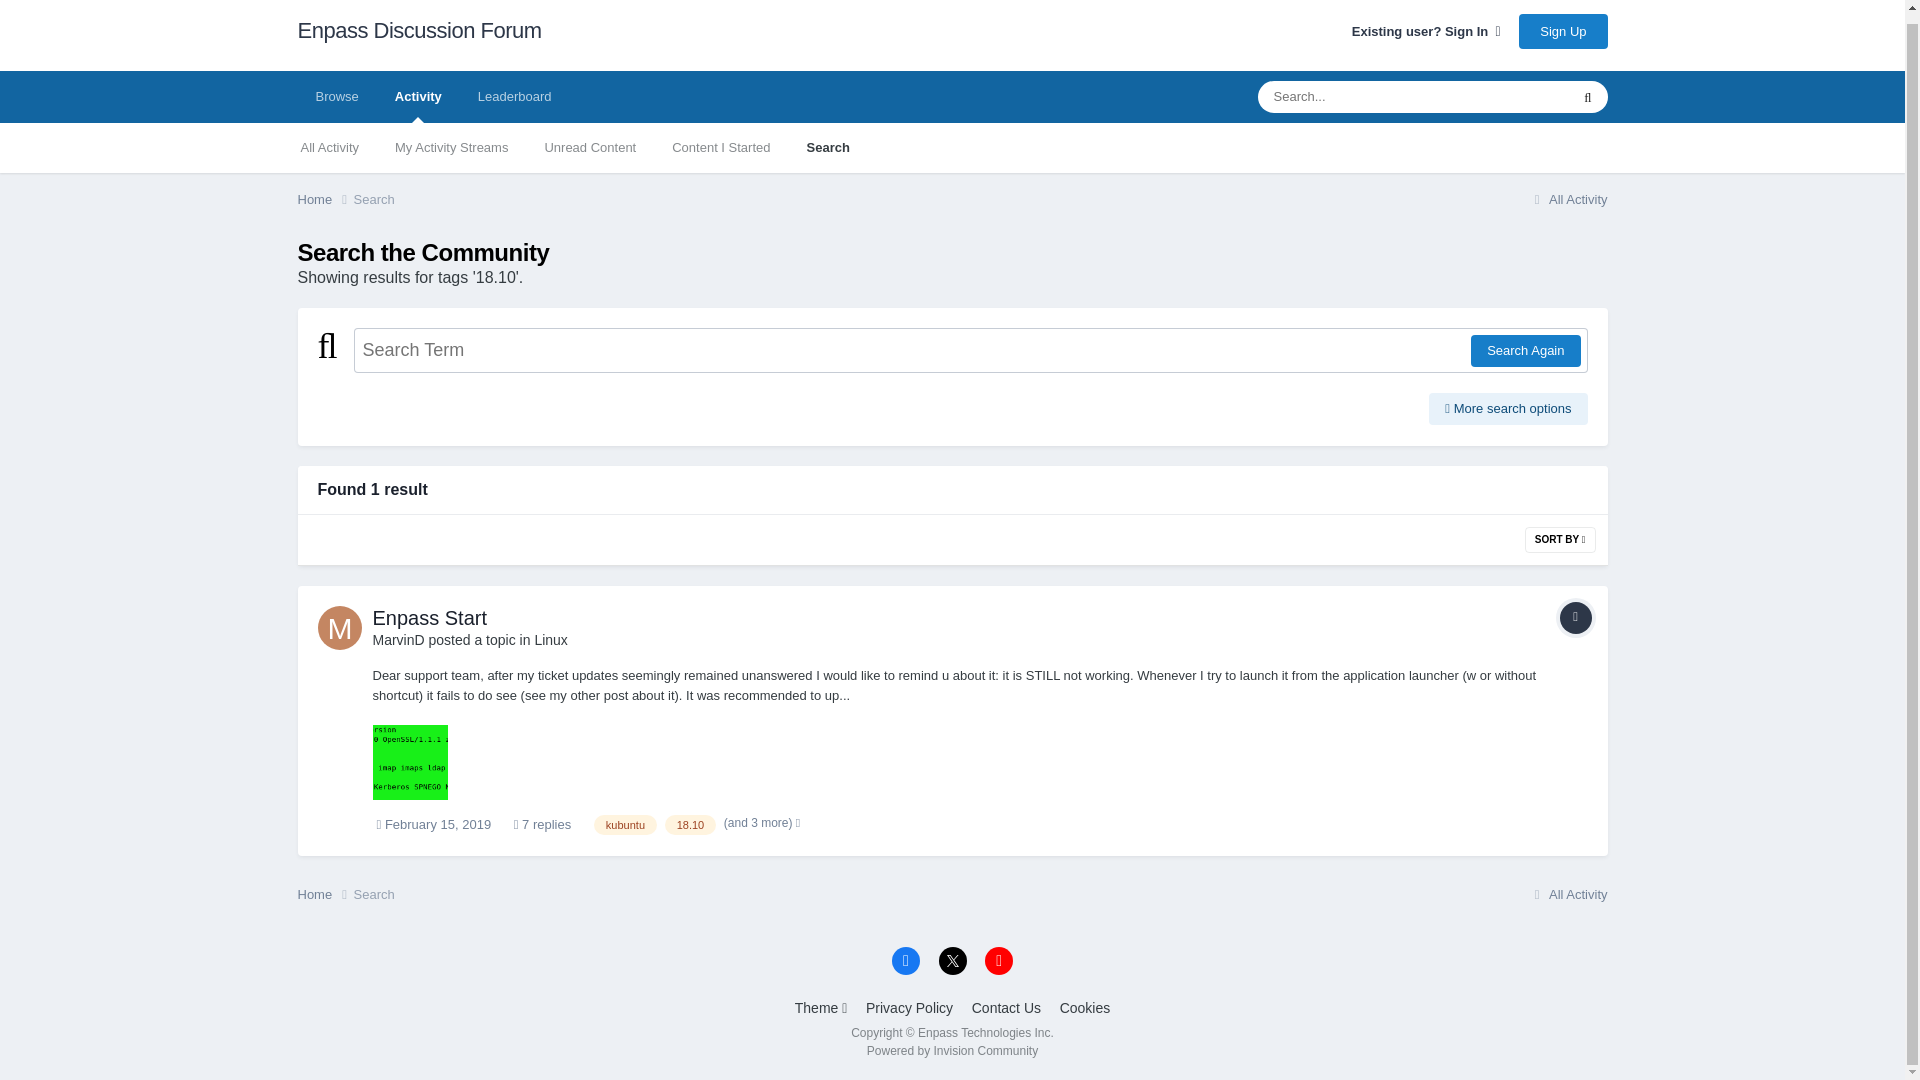  Describe the element at coordinates (690, 824) in the screenshot. I see `Find other content tagged with '18.10'` at that location.